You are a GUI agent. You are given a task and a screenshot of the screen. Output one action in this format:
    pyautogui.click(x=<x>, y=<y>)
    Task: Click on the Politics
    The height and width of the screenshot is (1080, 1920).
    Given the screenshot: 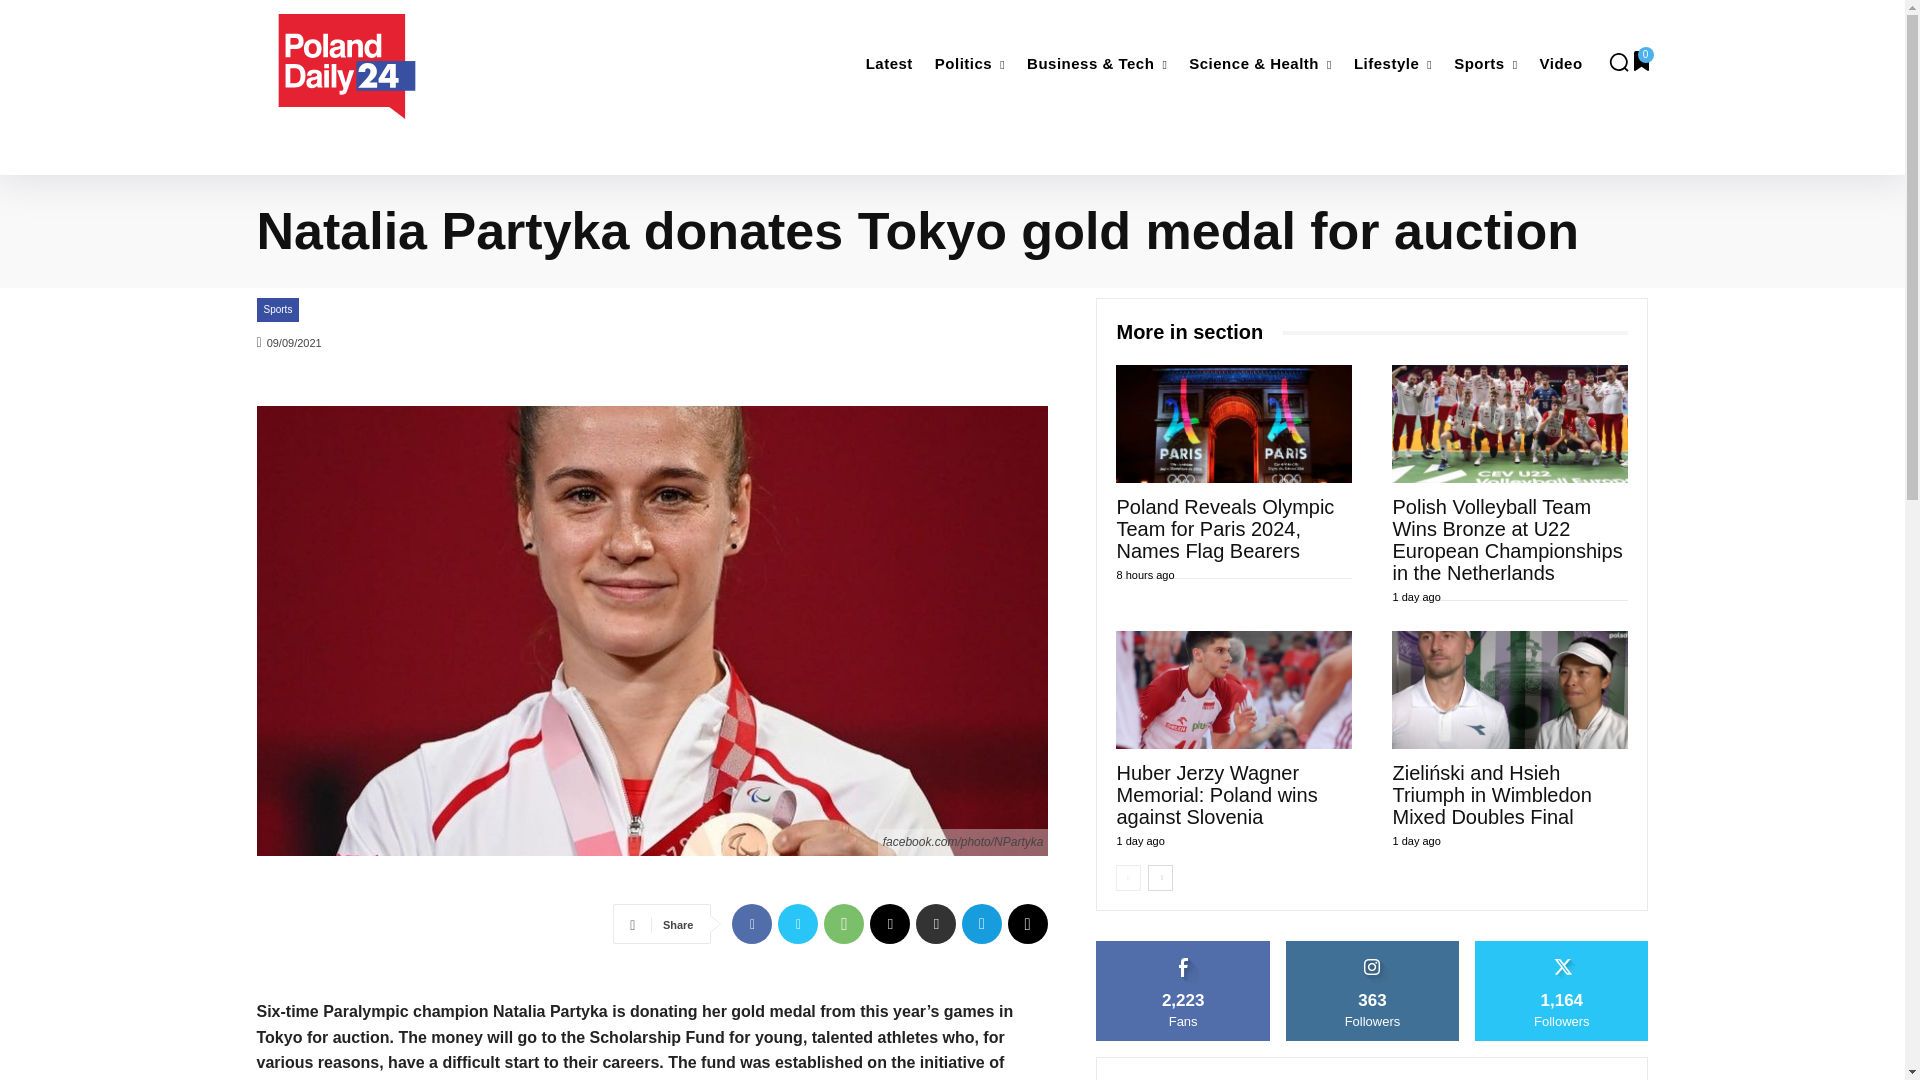 What is the action you would take?
    pyautogui.click(x=970, y=64)
    